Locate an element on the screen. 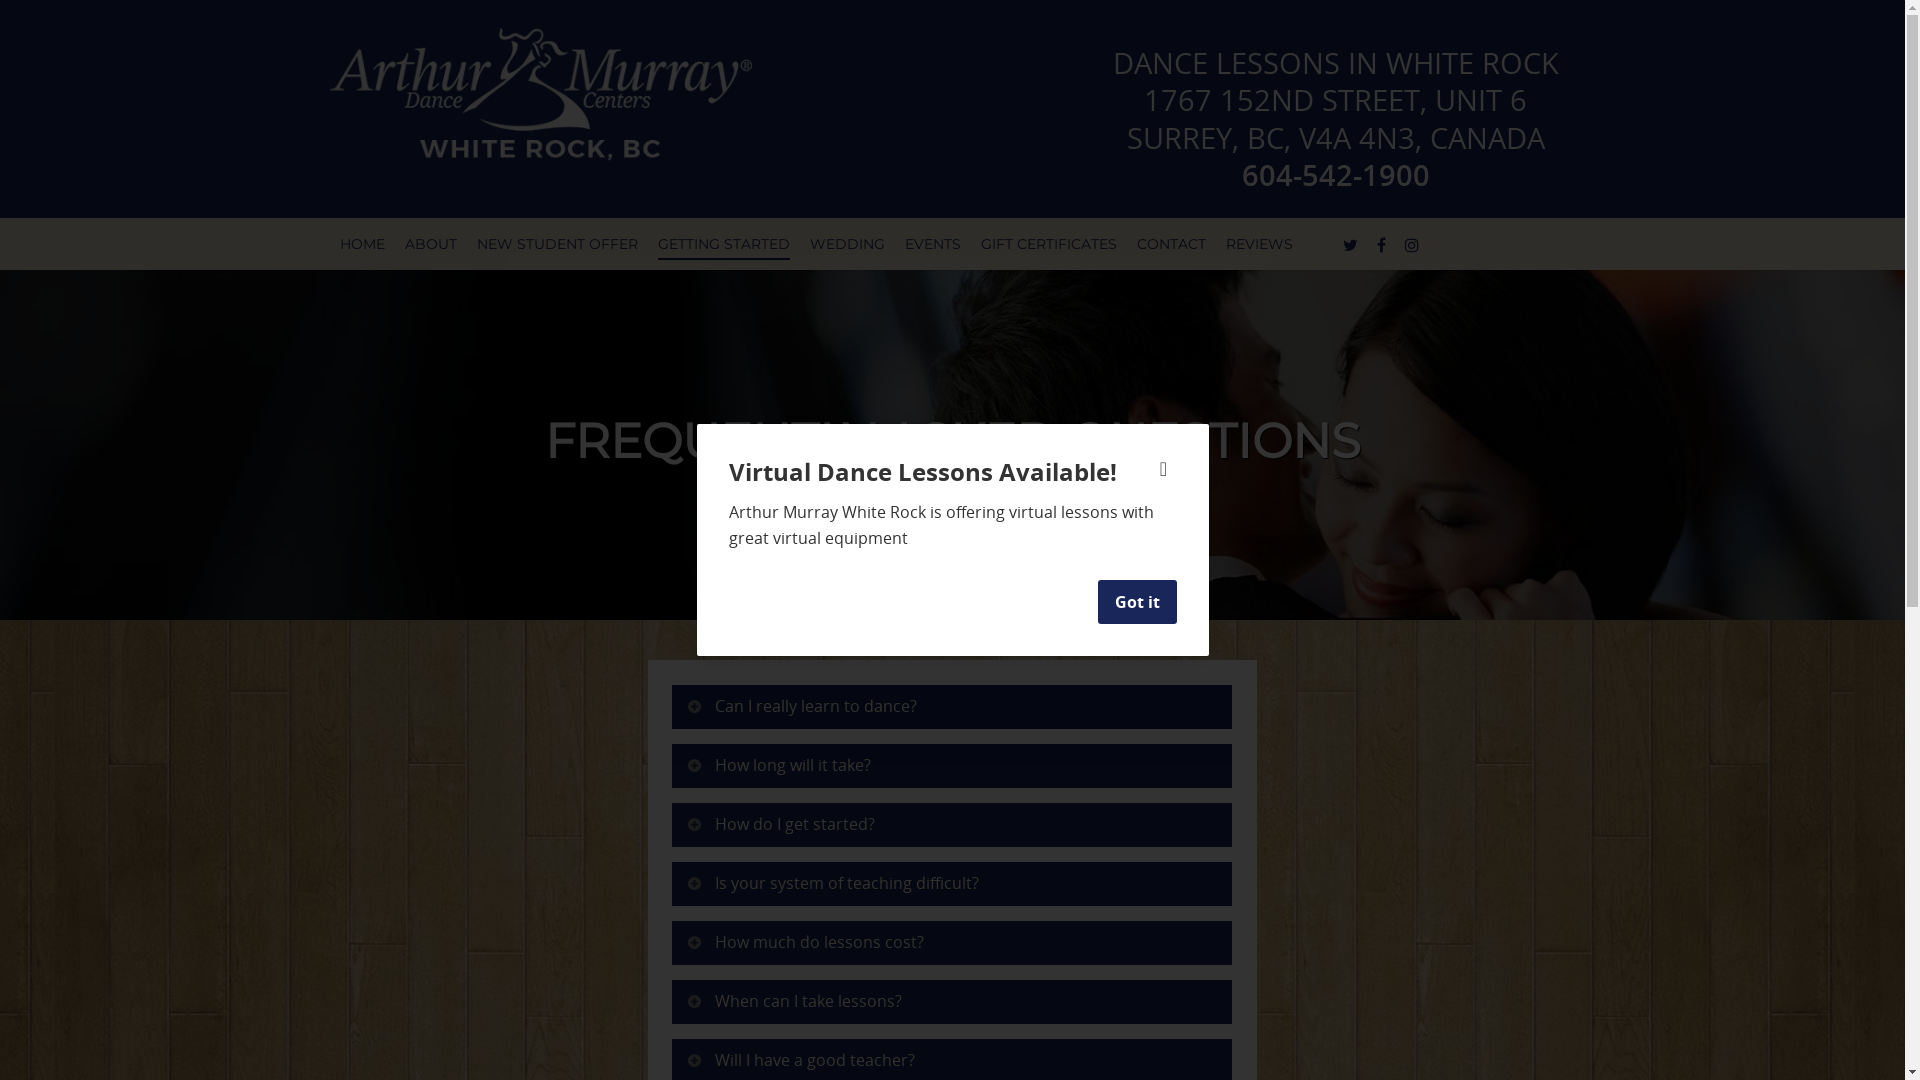 This screenshot has height=1080, width=1920. How much do lessons cost? is located at coordinates (952, 943).